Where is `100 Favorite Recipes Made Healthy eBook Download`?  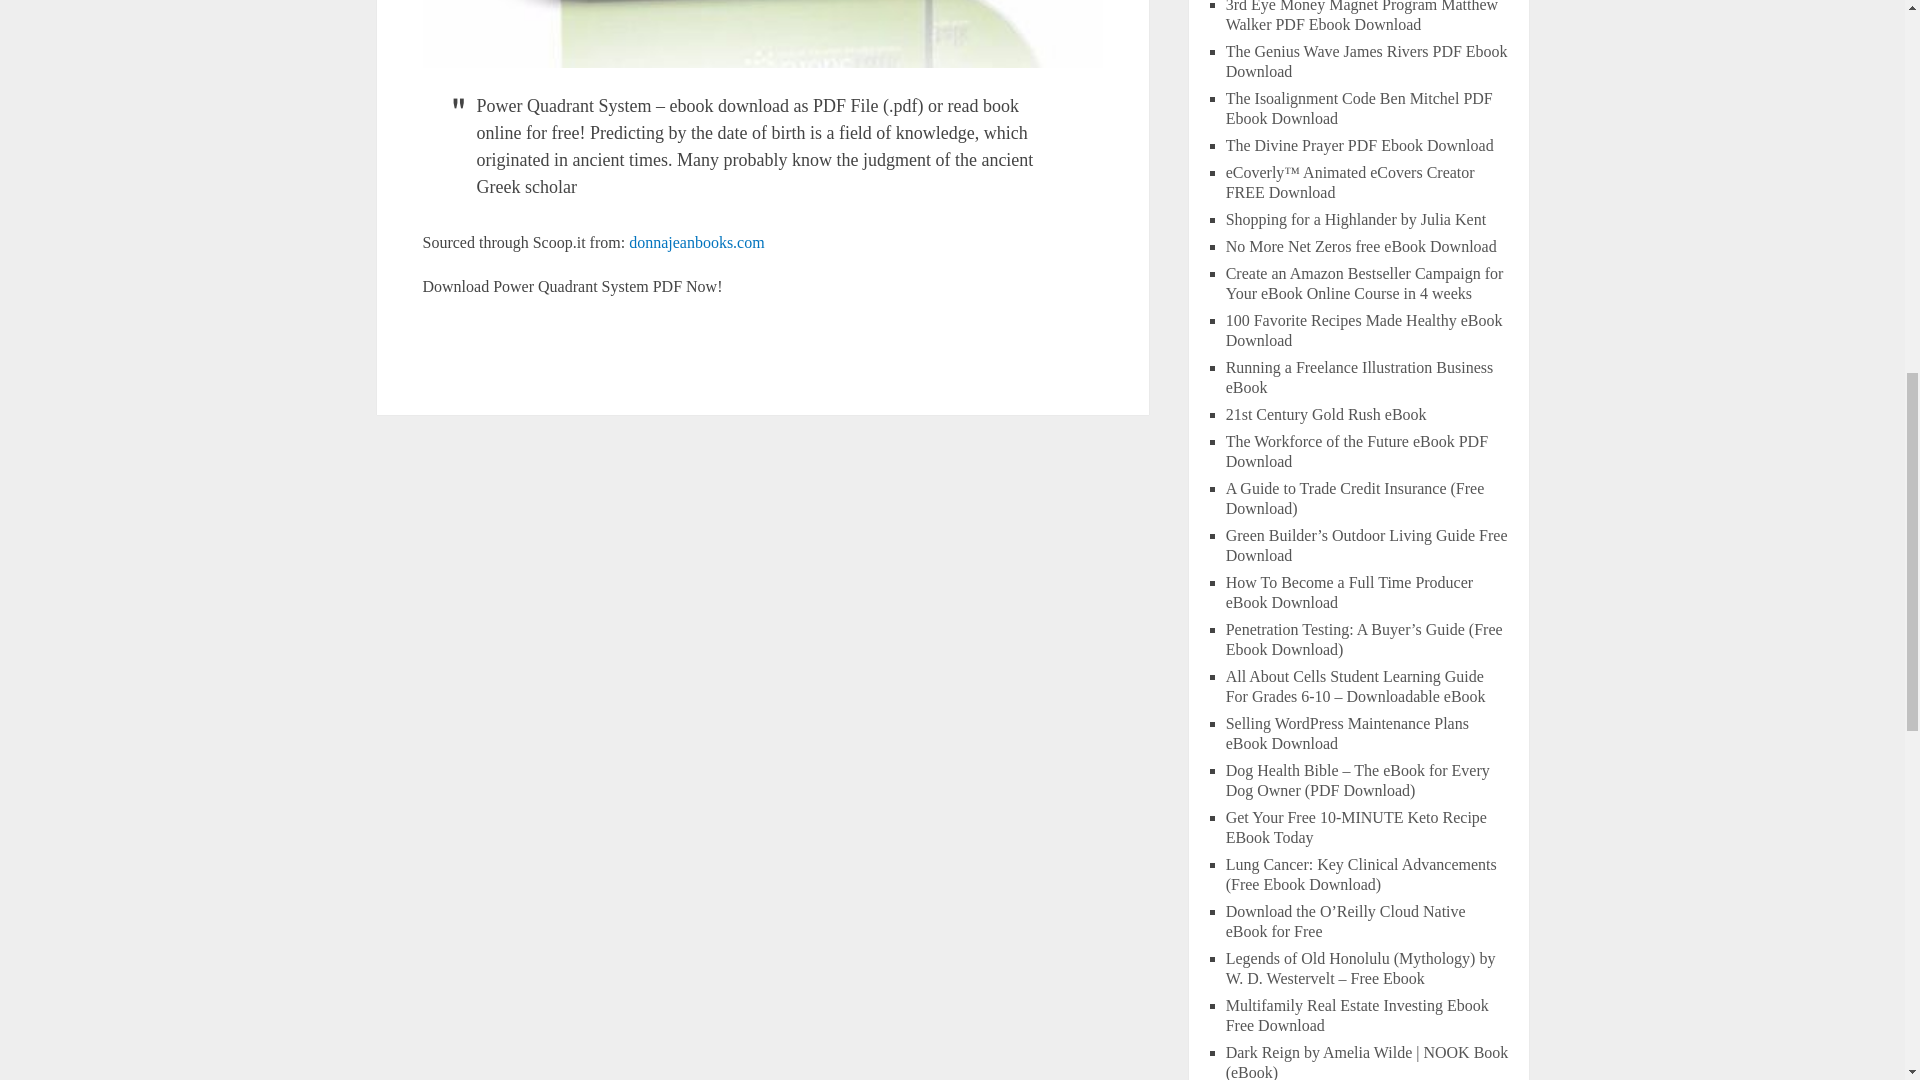
100 Favorite Recipes Made Healthy eBook Download is located at coordinates (1364, 330).